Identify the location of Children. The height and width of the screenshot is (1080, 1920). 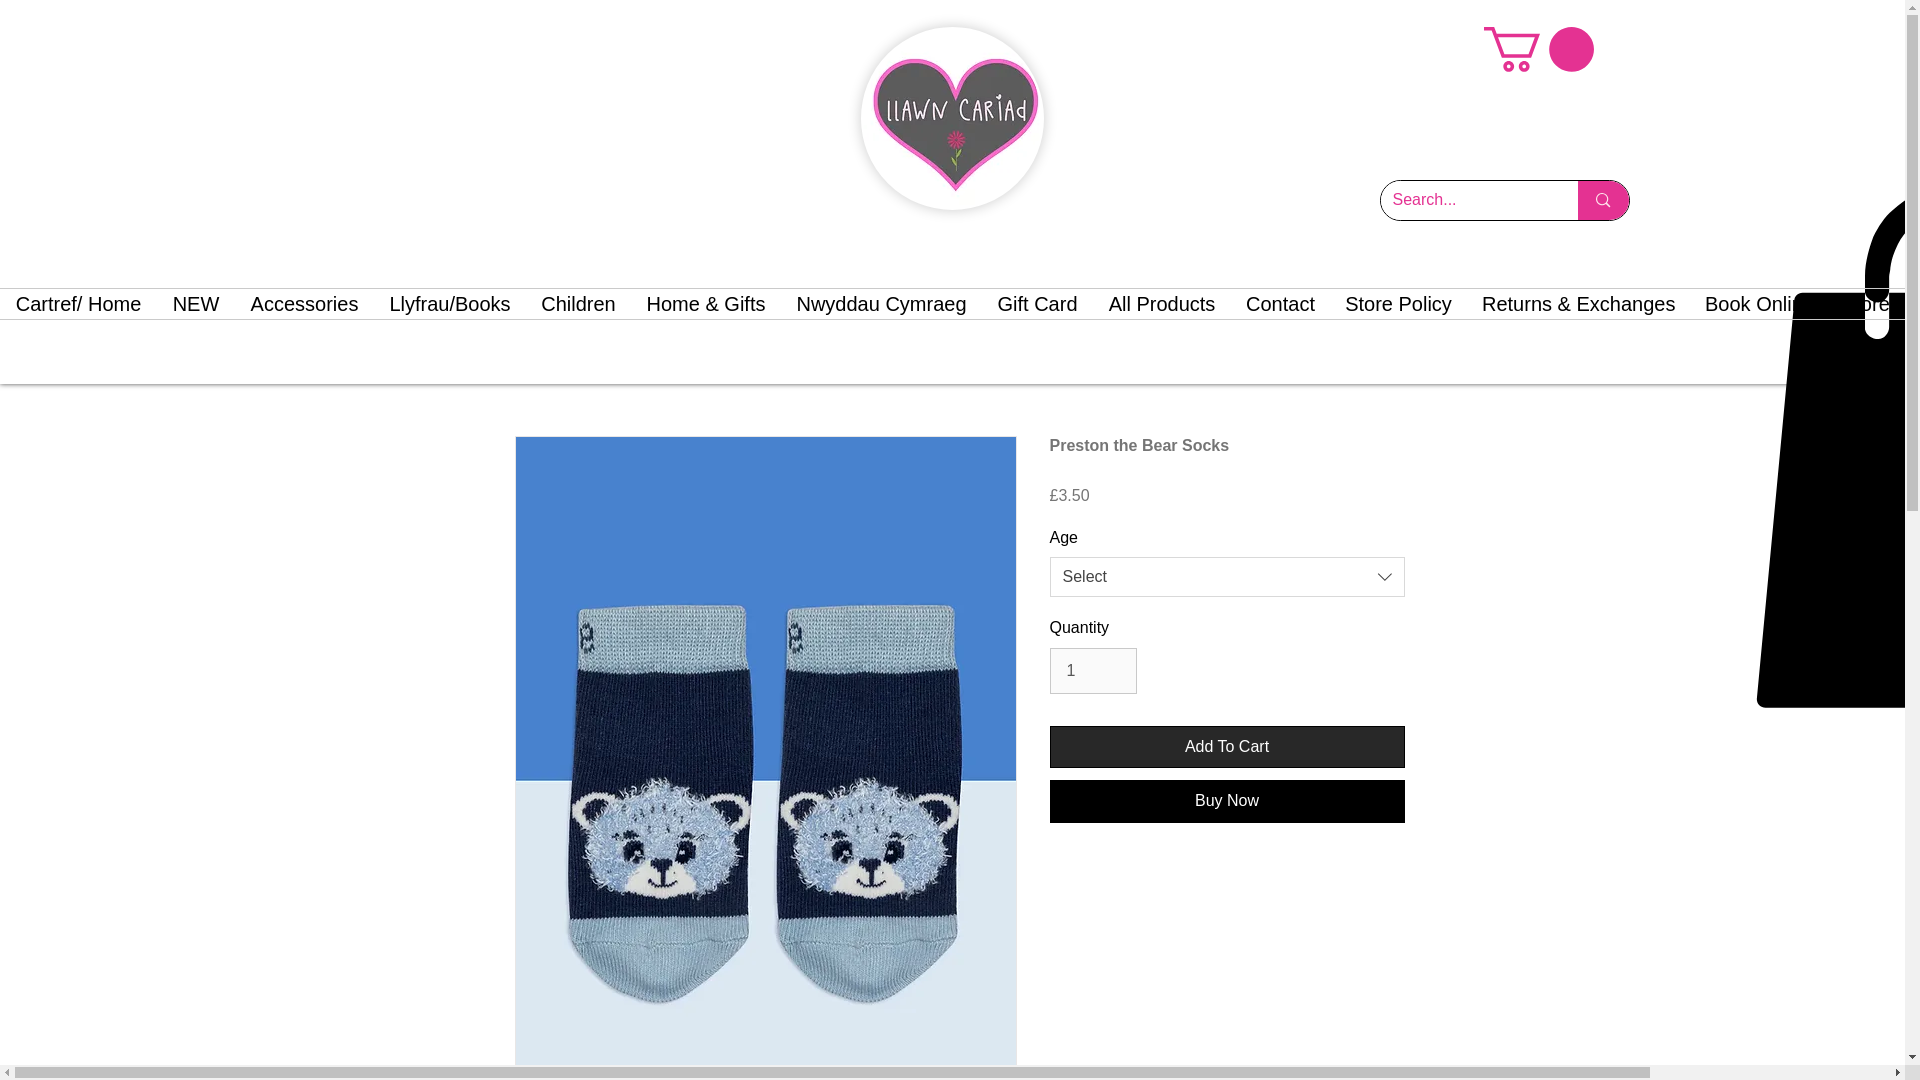
(578, 304).